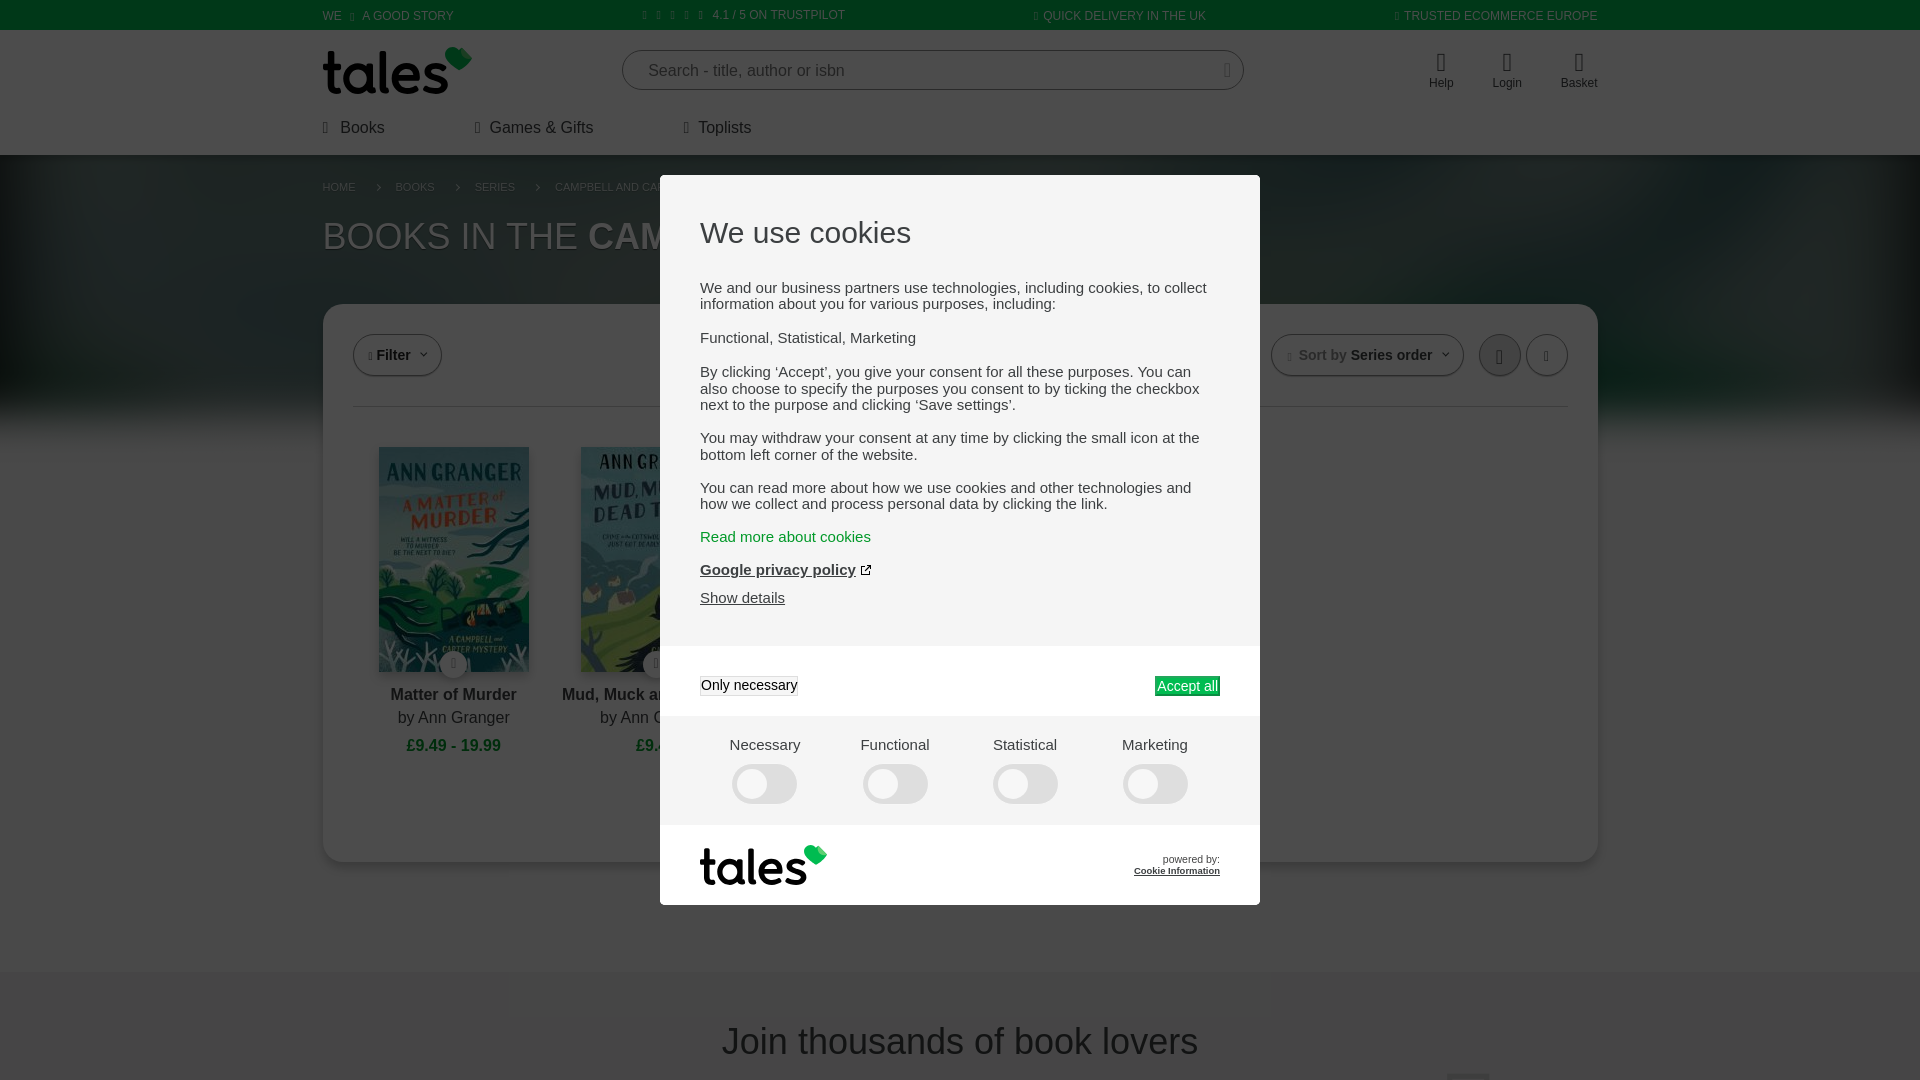  What do you see at coordinates (1547, 354) in the screenshot?
I see `Show as rows` at bounding box center [1547, 354].